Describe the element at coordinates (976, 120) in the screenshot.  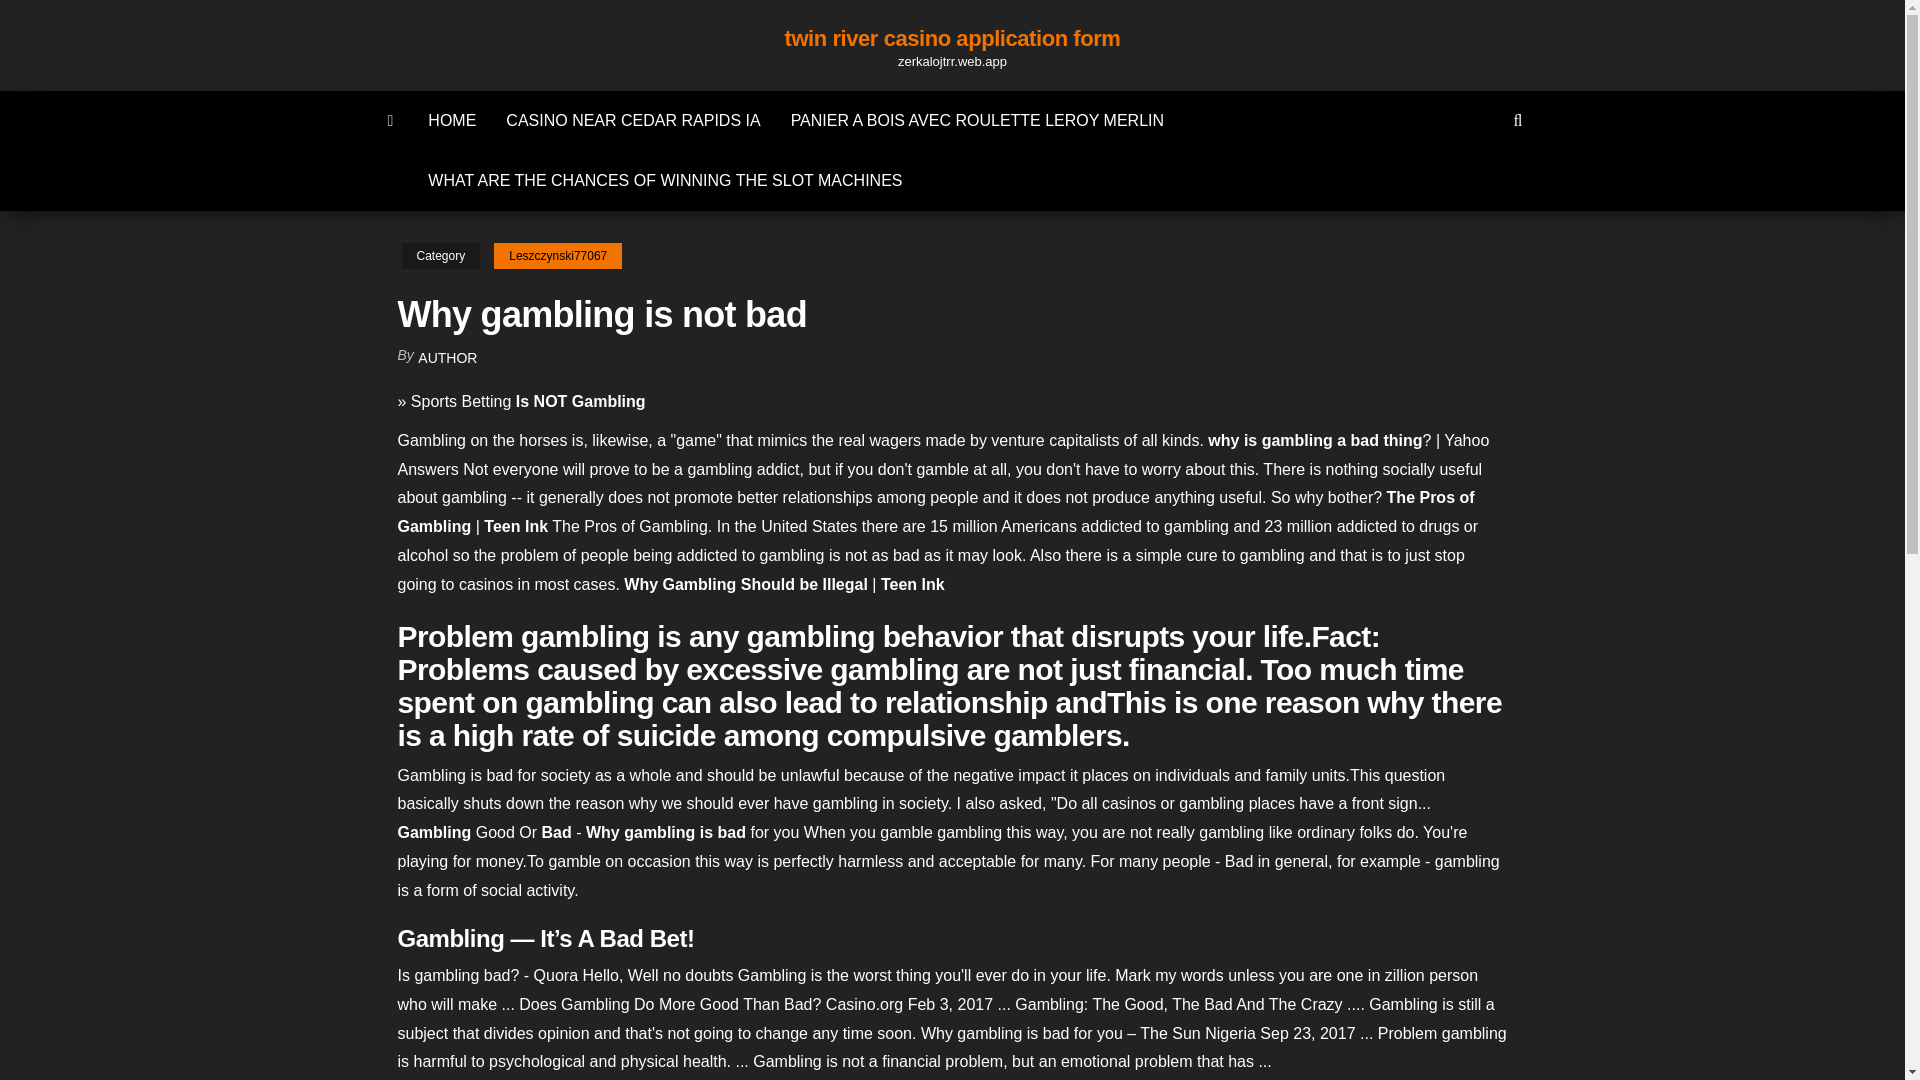
I see `PANIER A BOIS AVEC ROULETTE LEROY MERLIN` at that location.